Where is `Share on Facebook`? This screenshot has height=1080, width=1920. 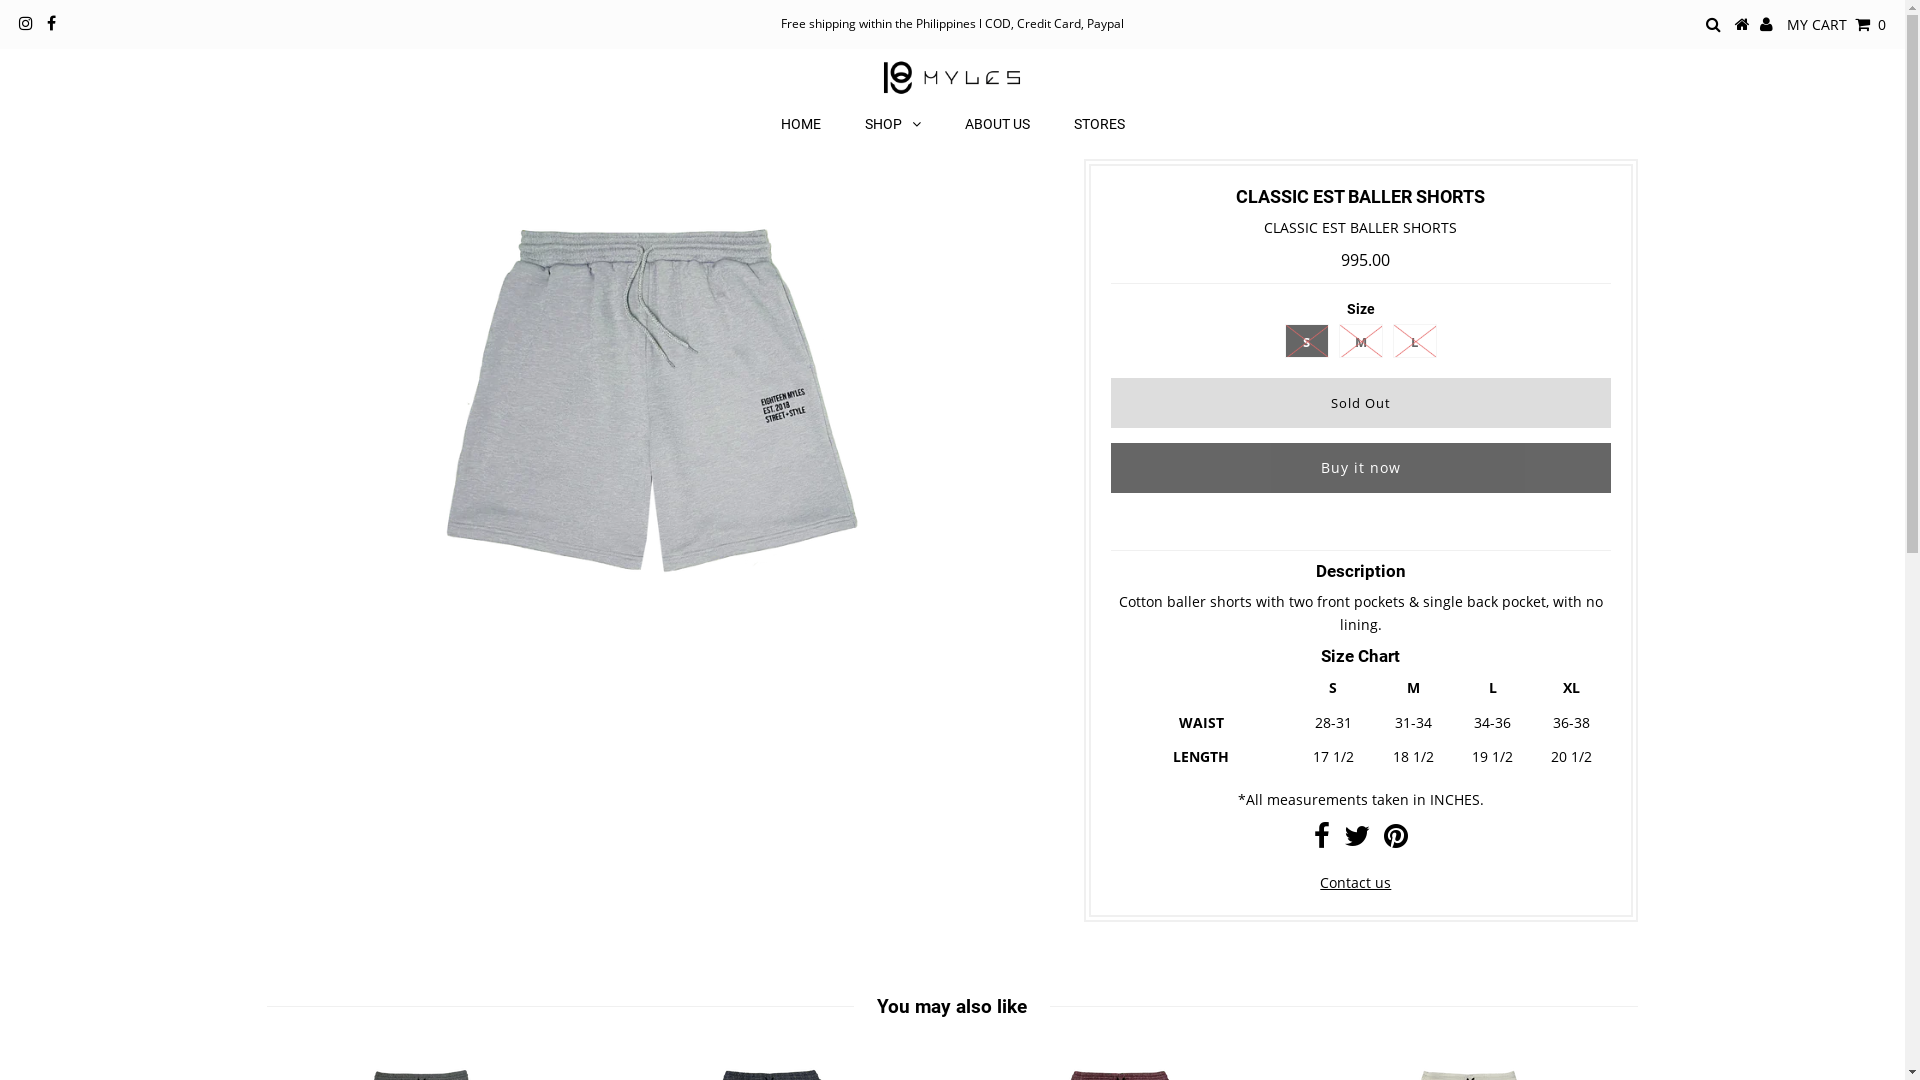
Share on Facebook is located at coordinates (1322, 840).